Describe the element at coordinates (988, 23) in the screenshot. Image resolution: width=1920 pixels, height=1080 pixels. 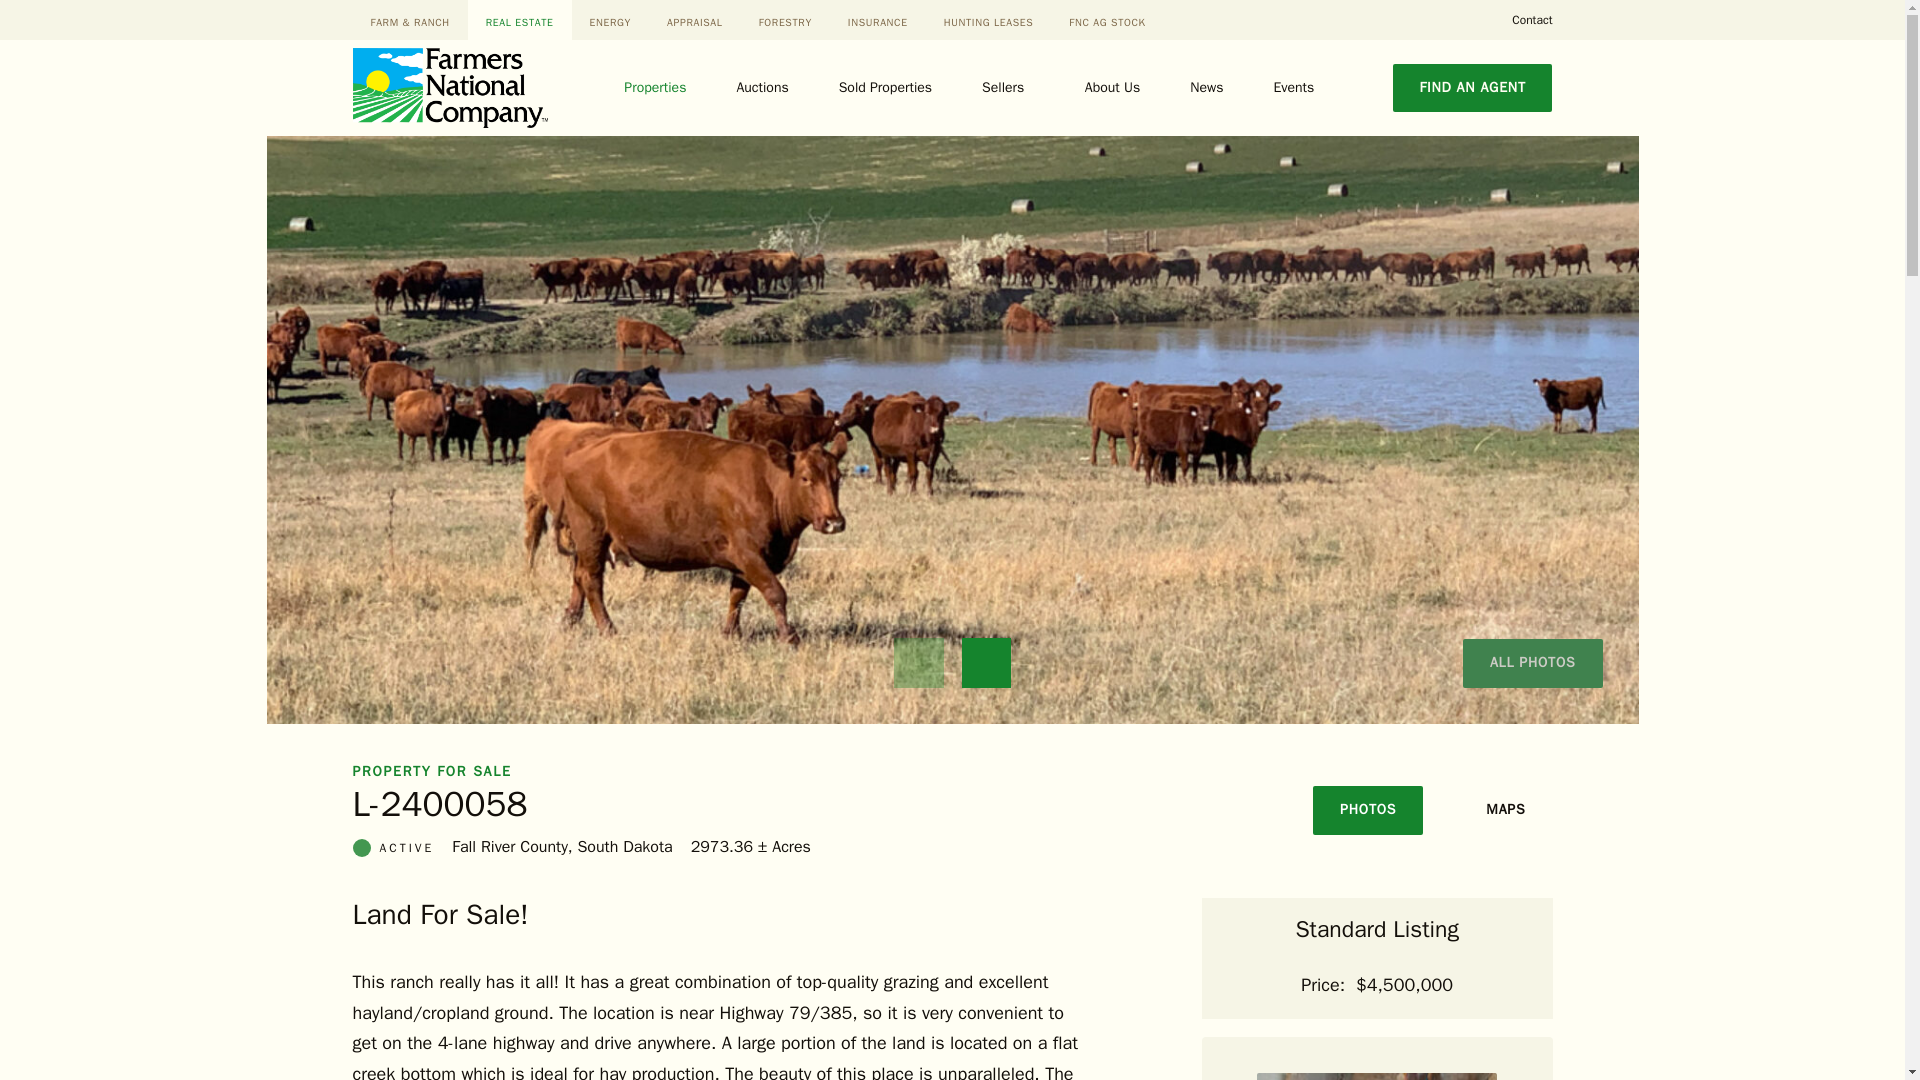
I see `HUNTING LEASES` at that location.